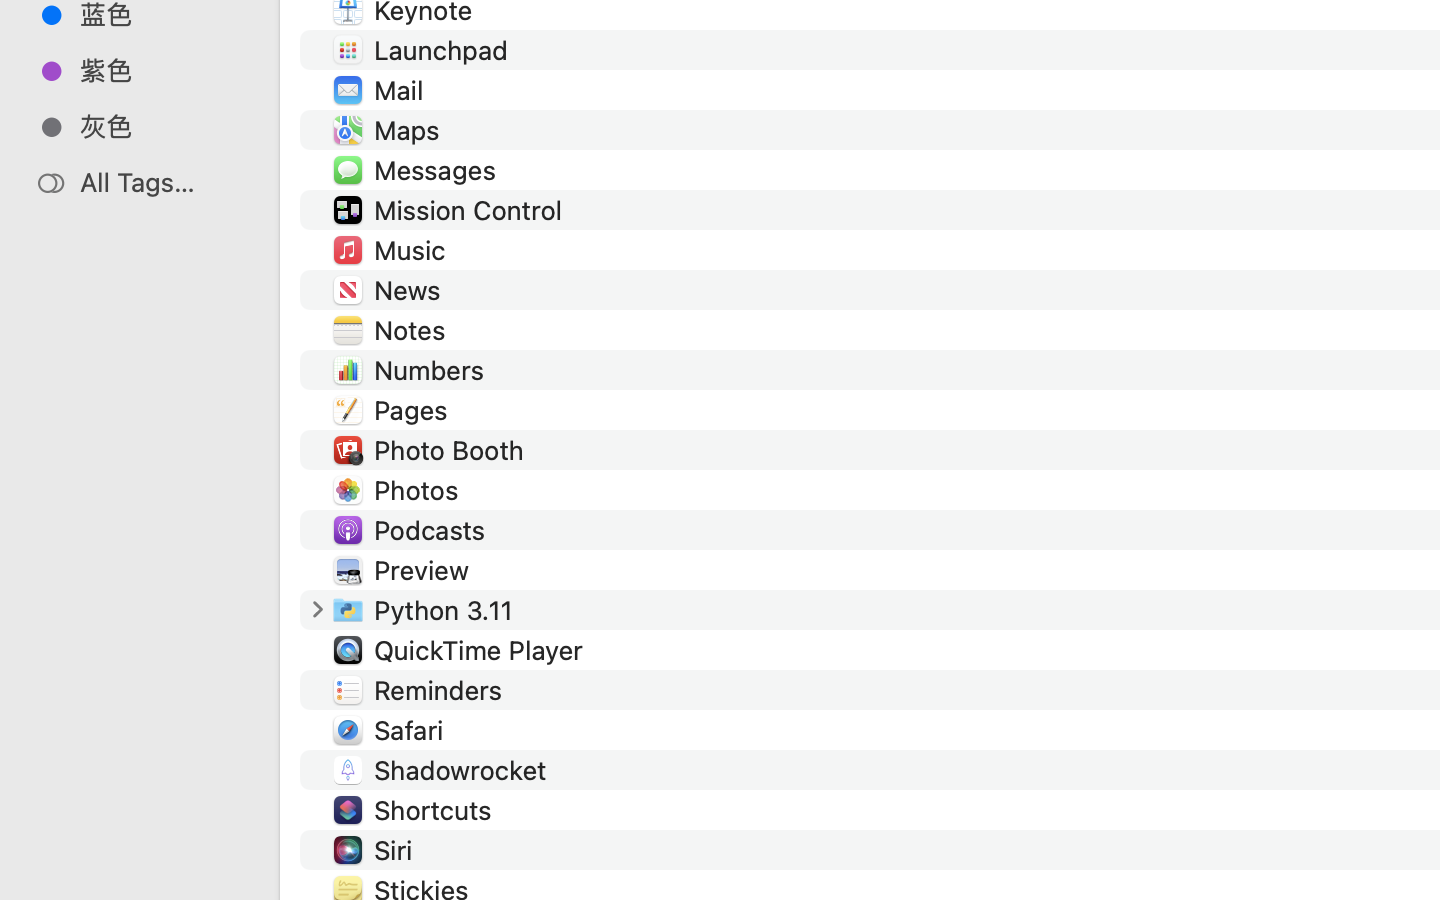  What do you see at coordinates (414, 330) in the screenshot?
I see `Notes` at bounding box center [414, 330].